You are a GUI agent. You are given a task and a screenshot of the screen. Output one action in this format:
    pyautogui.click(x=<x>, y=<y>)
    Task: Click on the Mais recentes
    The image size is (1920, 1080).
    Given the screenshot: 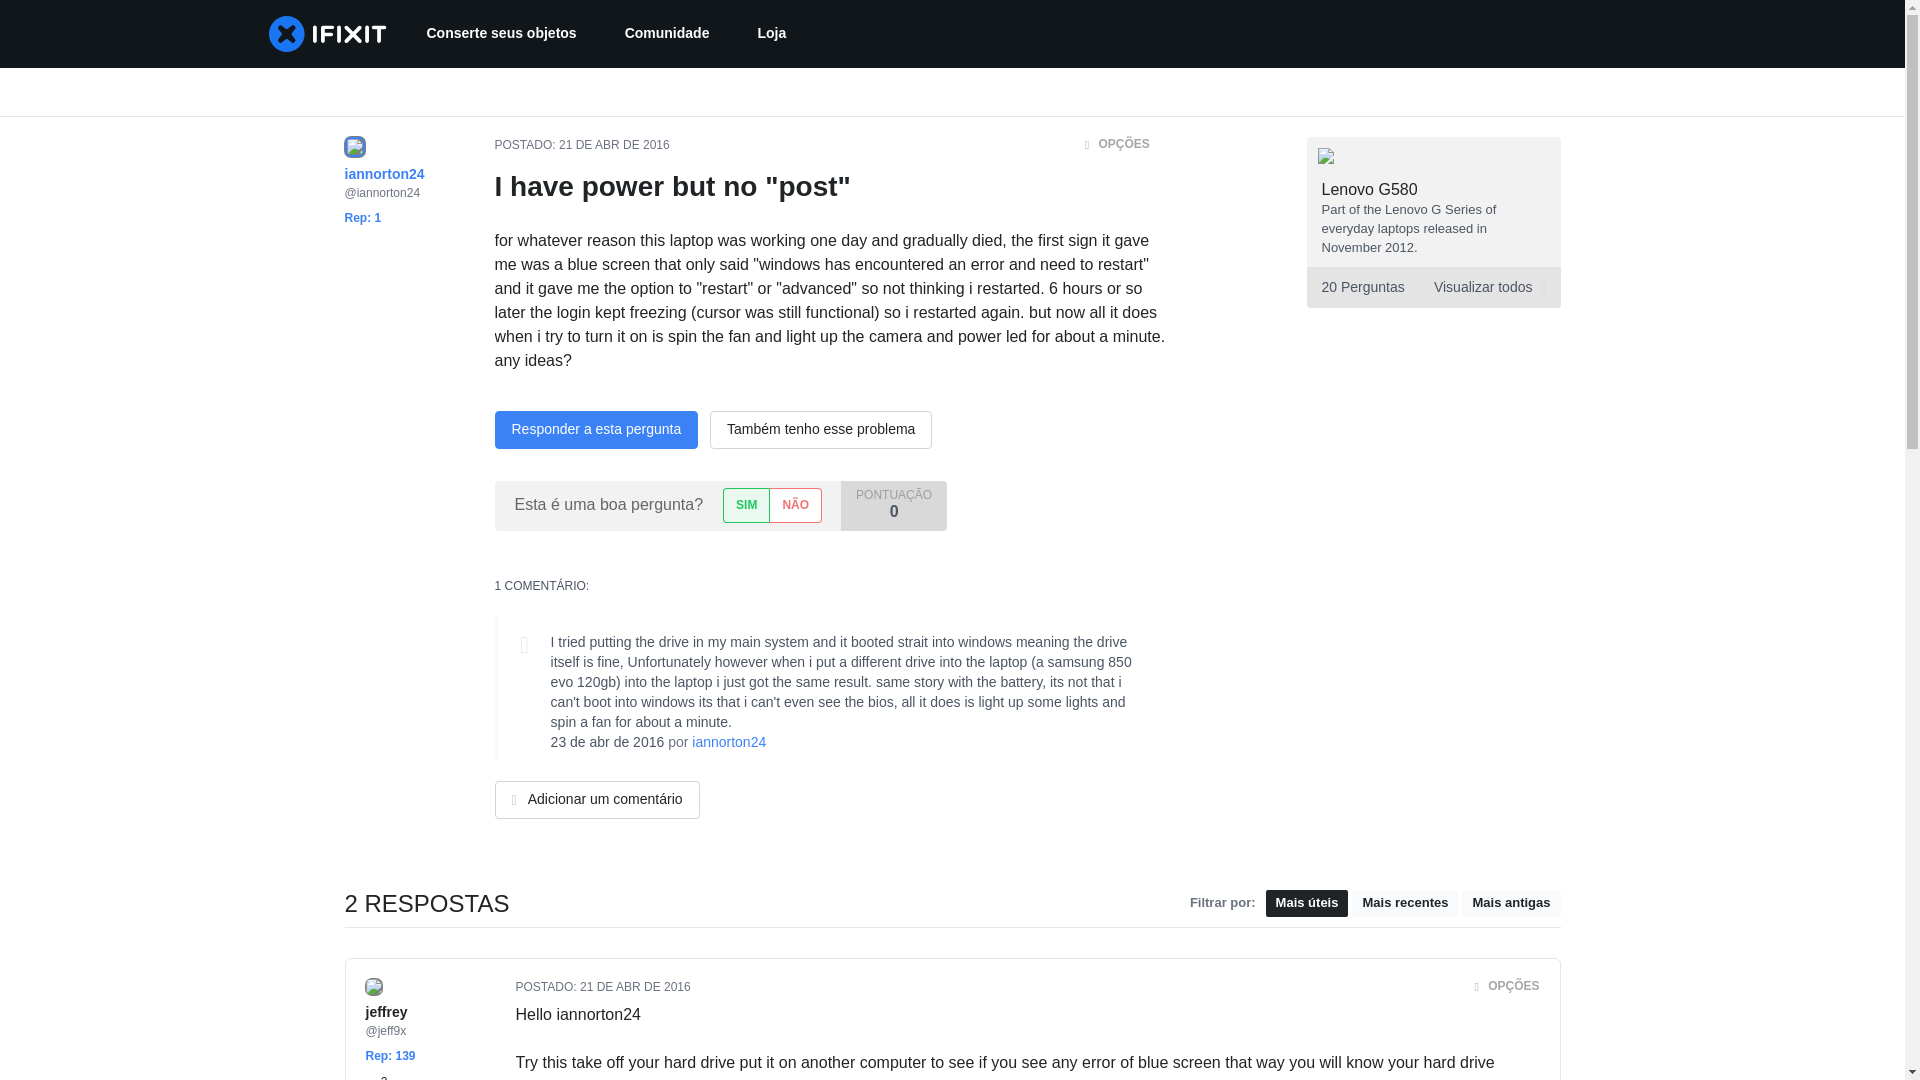 What is the action you would take?
    pyautogui.click(x=376, y=1076)
    